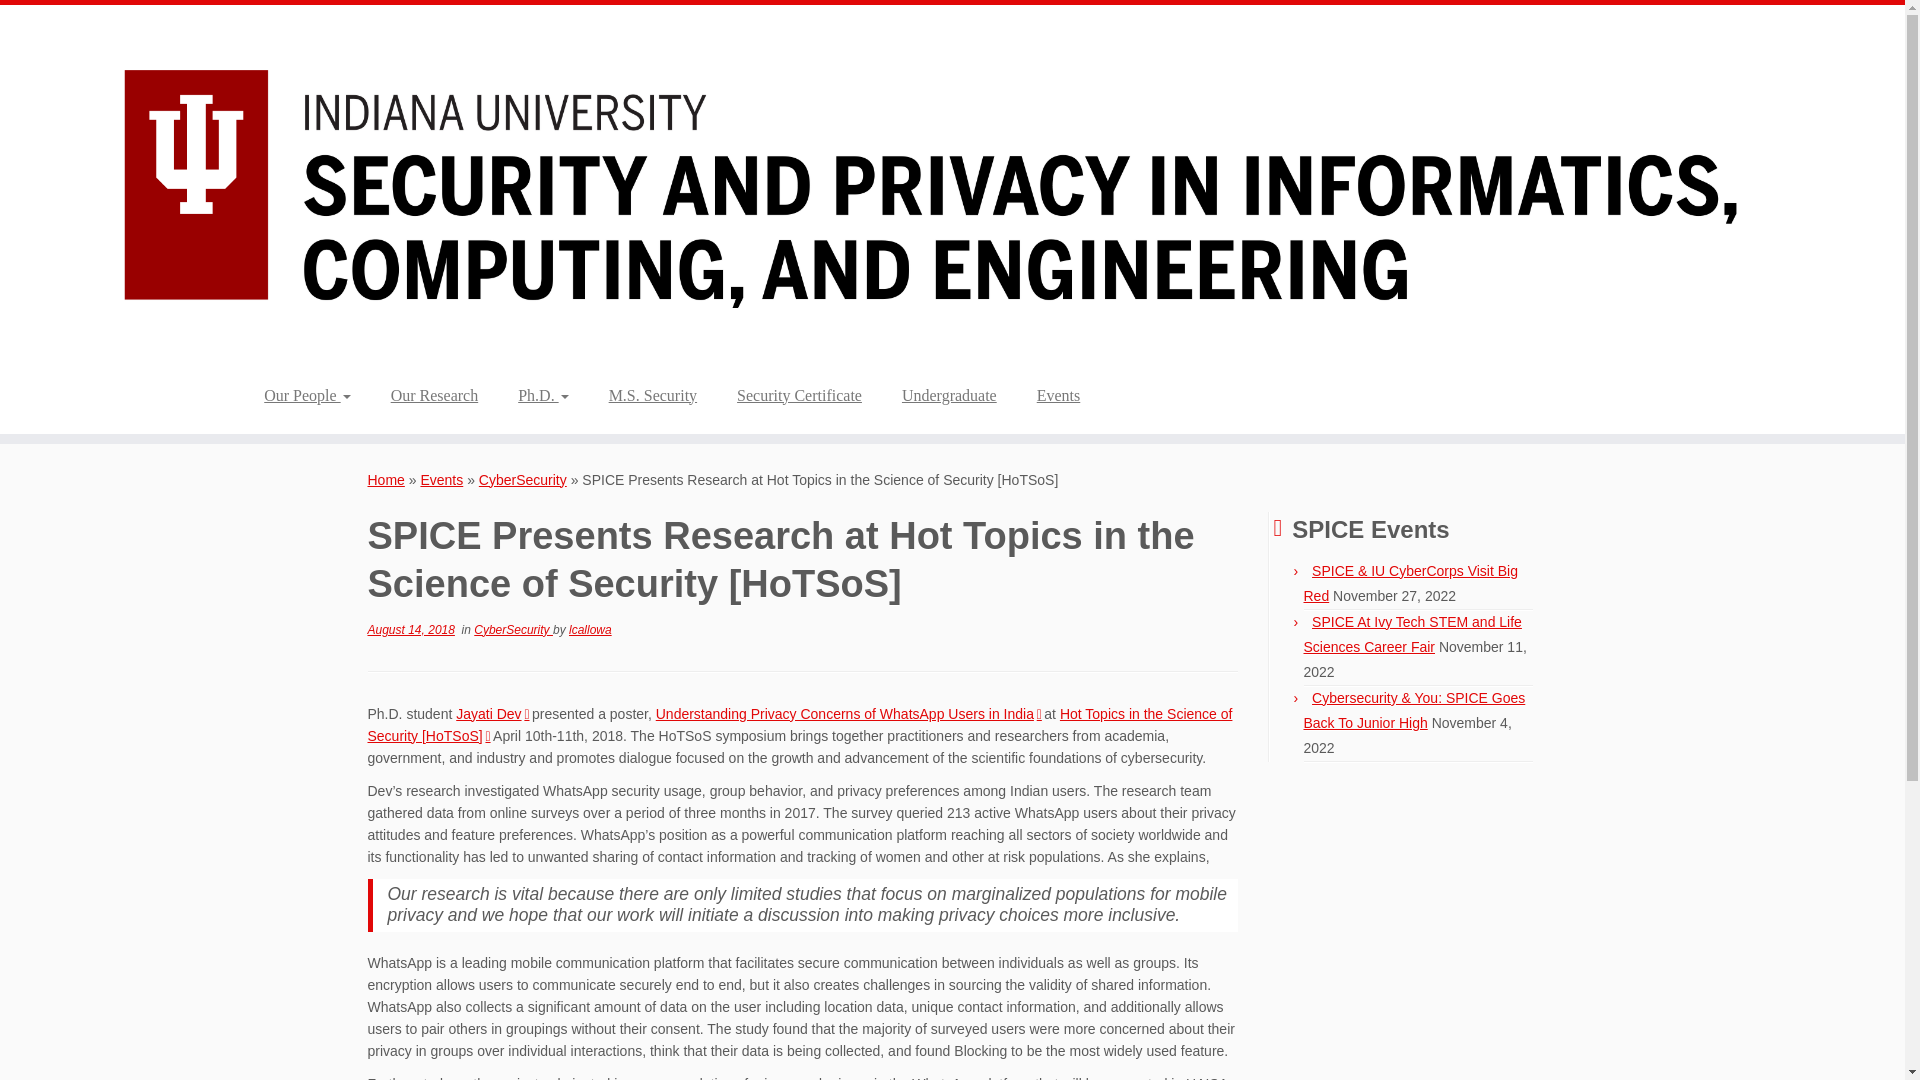 The width and height of the screenshot is (1920, 1080). What do you see at coordinates (1058, 396) in the screenshot?
I see `Events` at bounding box center [1058, 396].